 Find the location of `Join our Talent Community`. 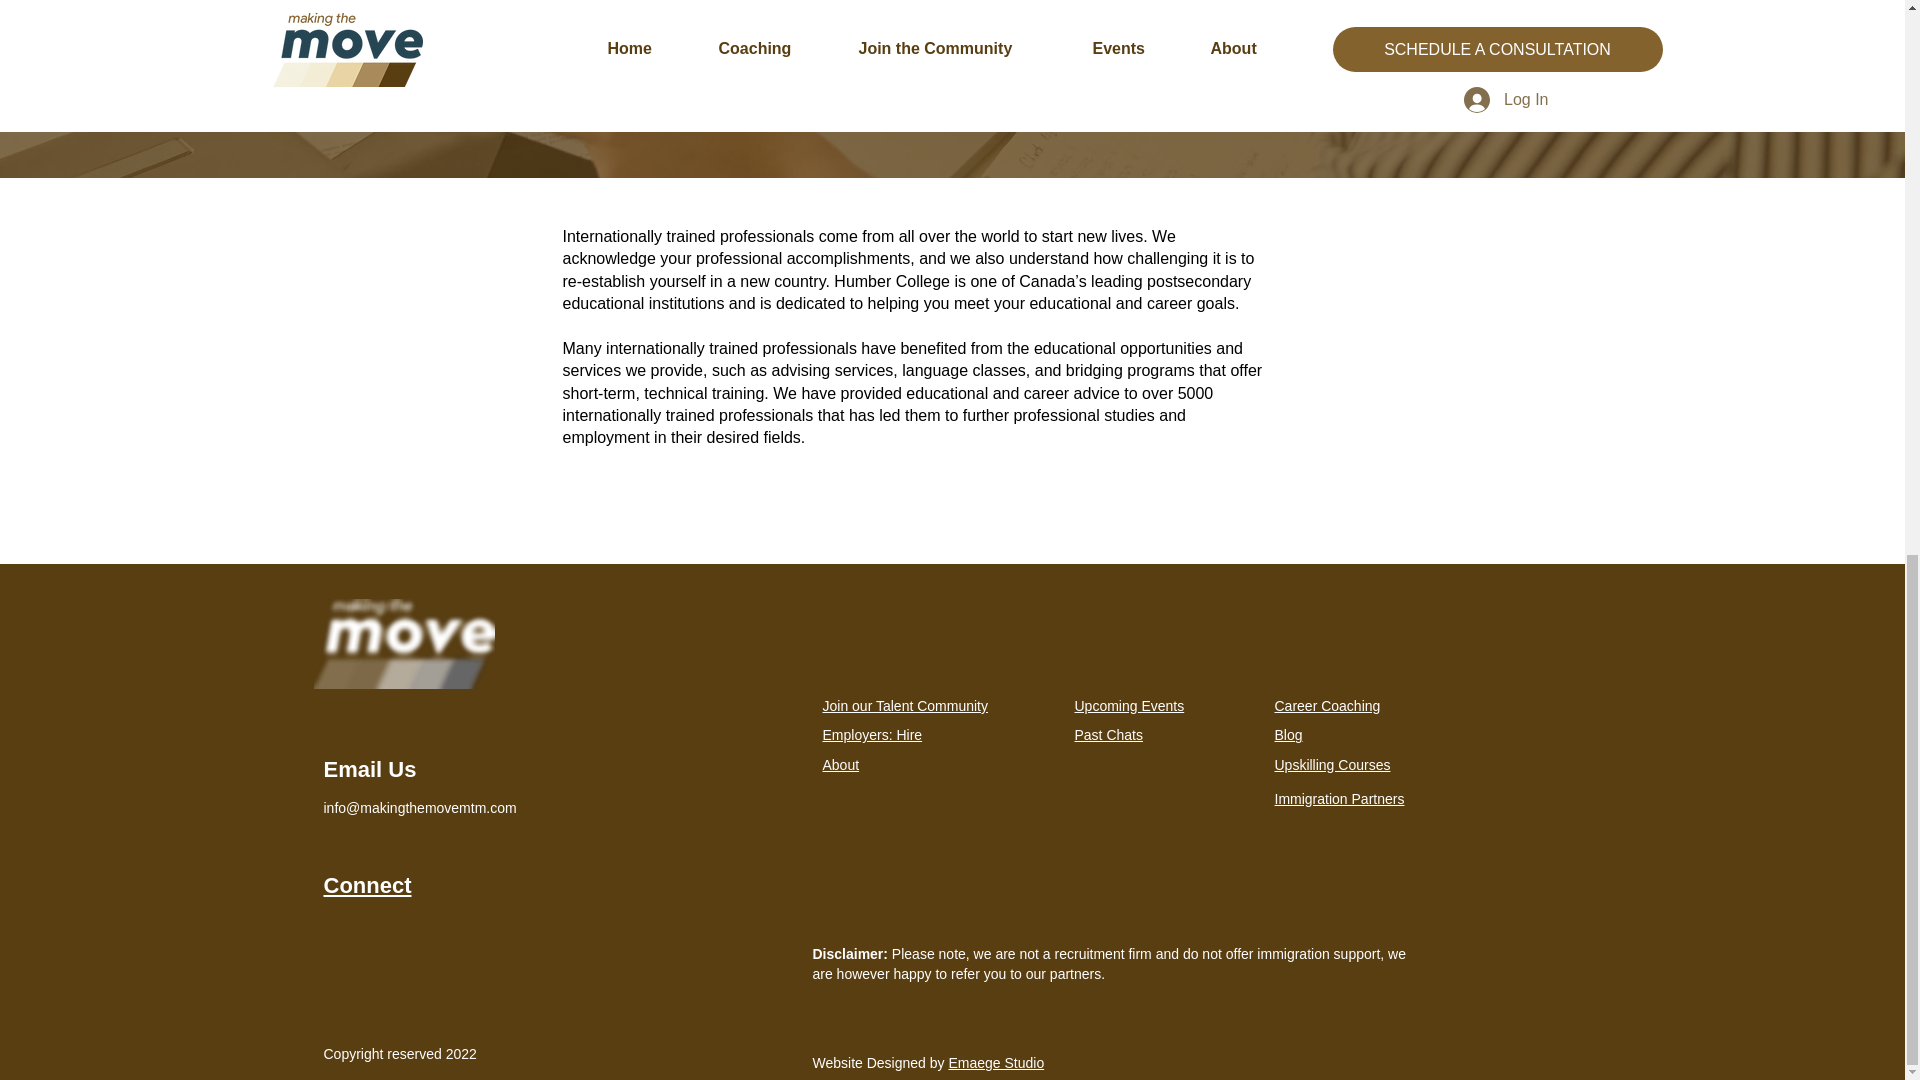

Join our Talent Community is located at coordinates (904, 705).